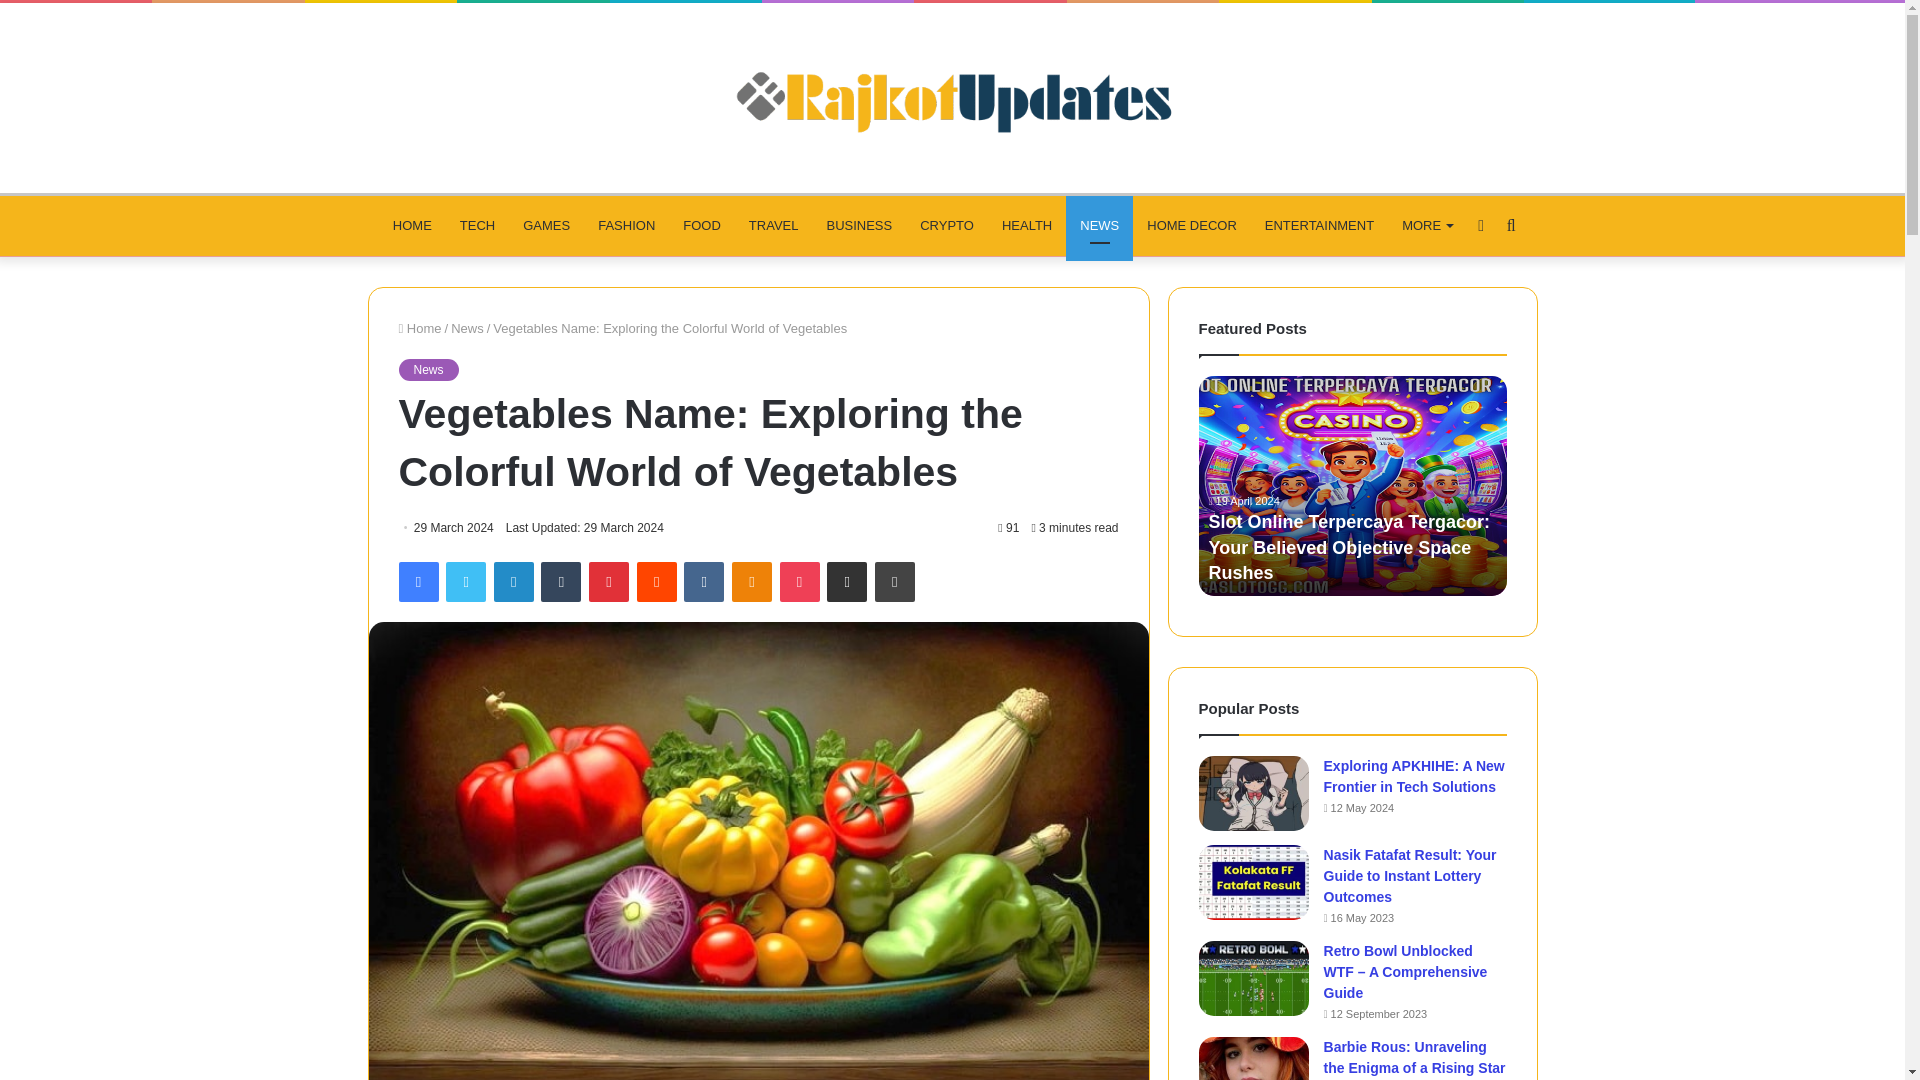 Image resolution: width=1920 pixels, height=1080 pixels. I want to click on News, so click(428, 370).